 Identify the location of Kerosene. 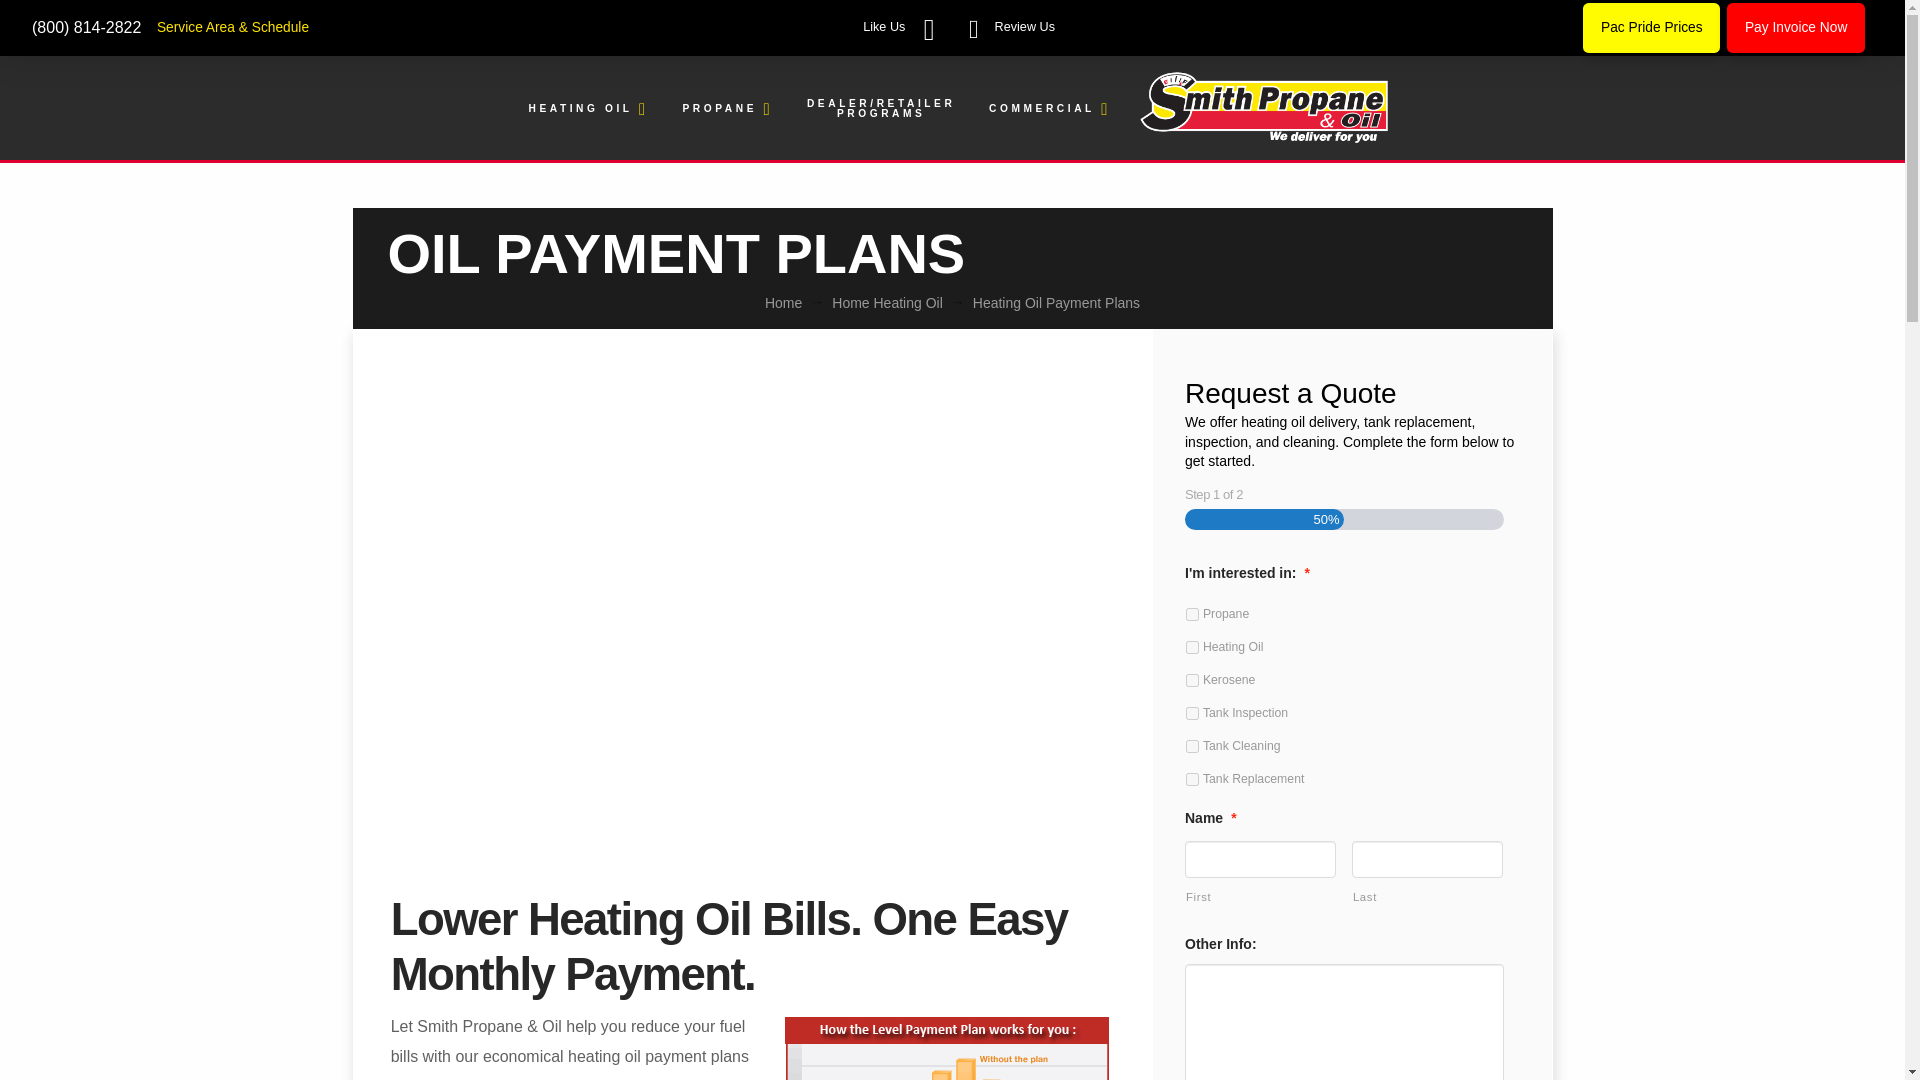
(1192, 680).